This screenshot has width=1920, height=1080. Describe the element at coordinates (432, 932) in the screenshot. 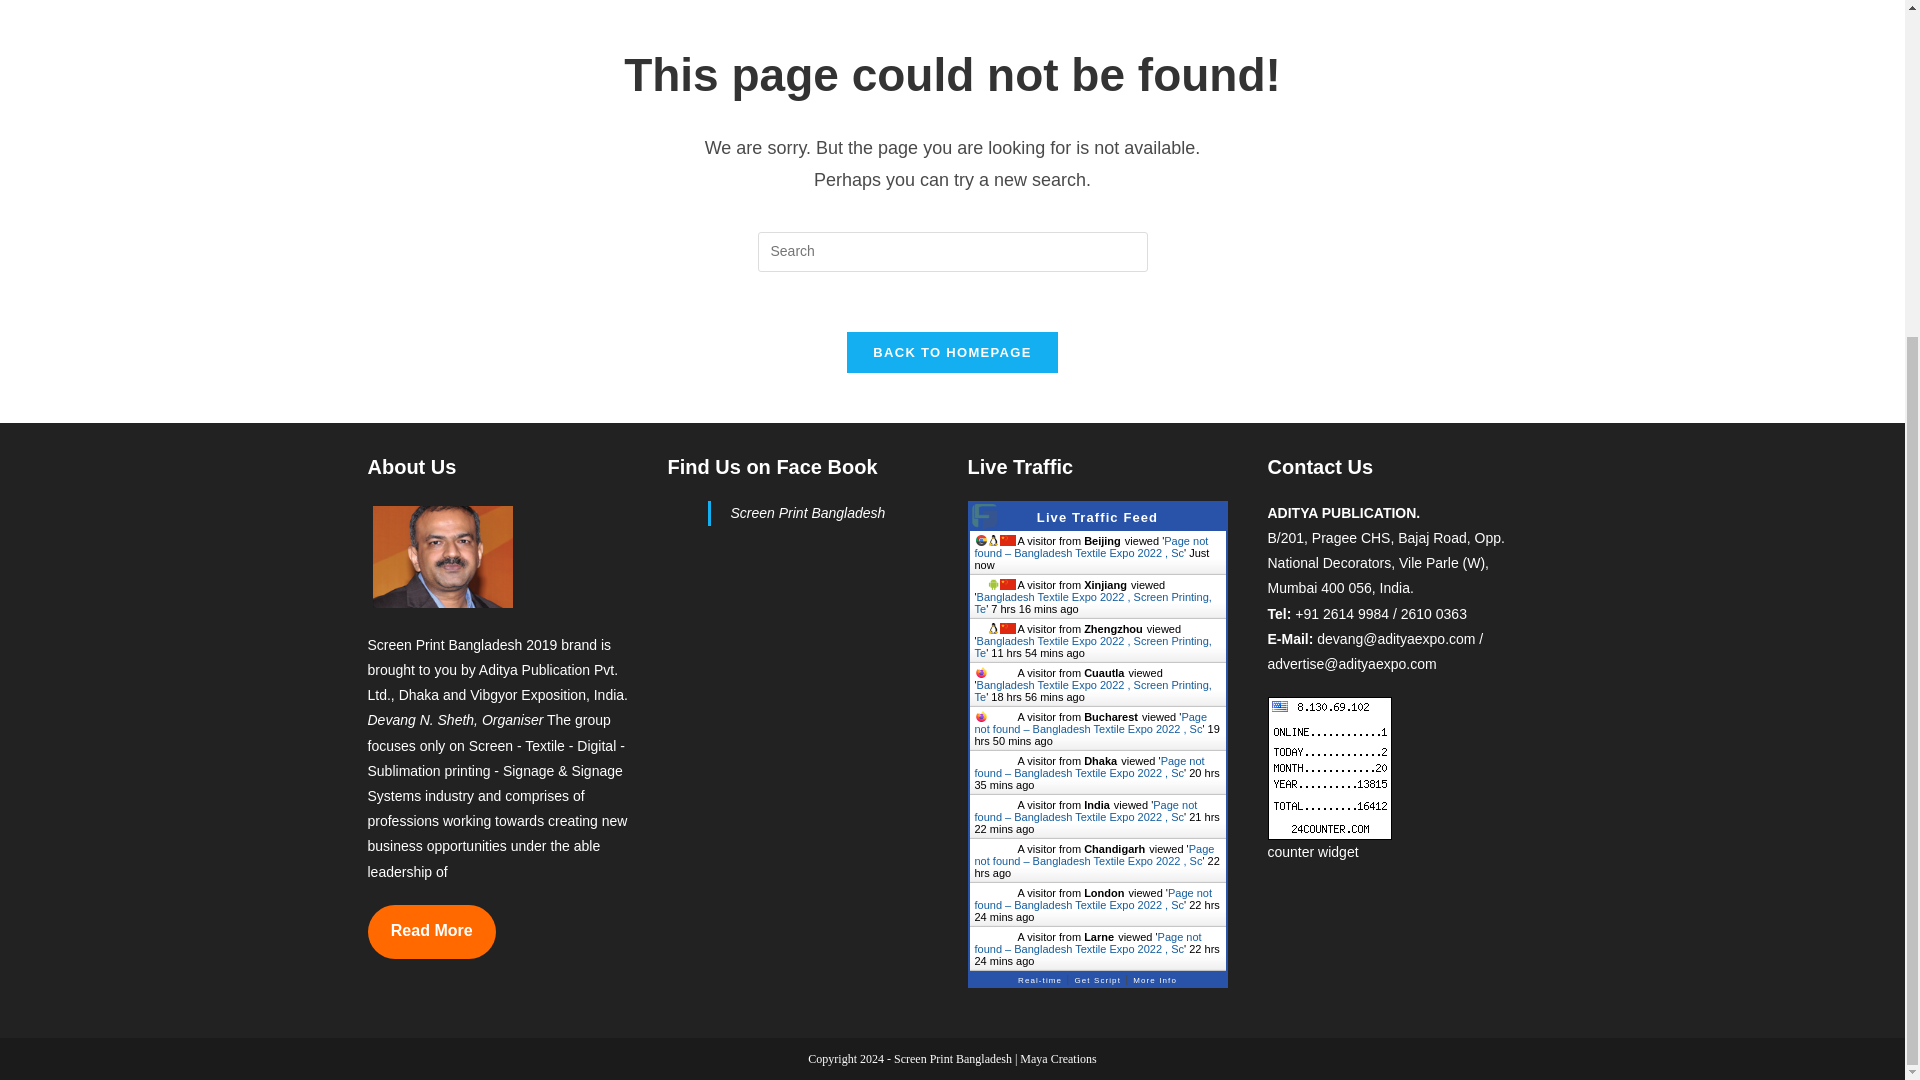

I see `Read More` at that location.